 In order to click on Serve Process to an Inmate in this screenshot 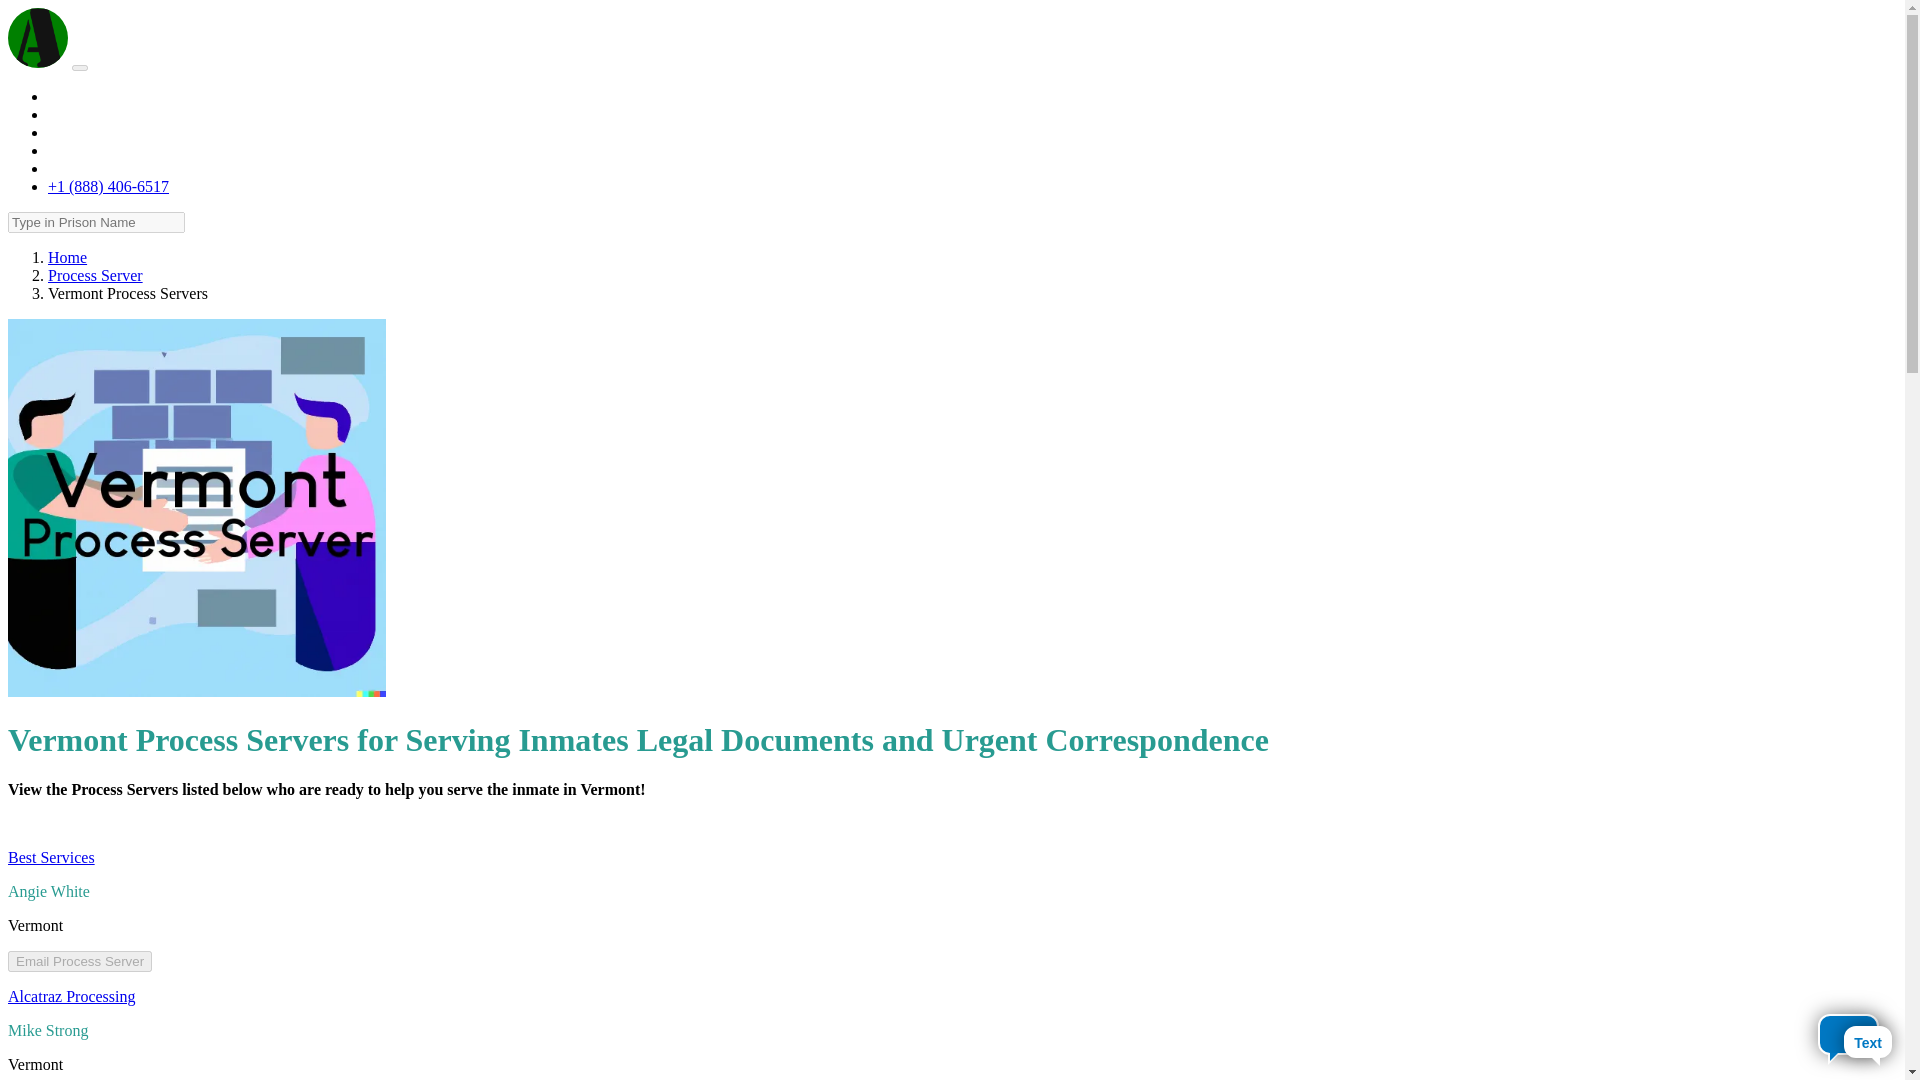, I will do `click(134, 114)`.